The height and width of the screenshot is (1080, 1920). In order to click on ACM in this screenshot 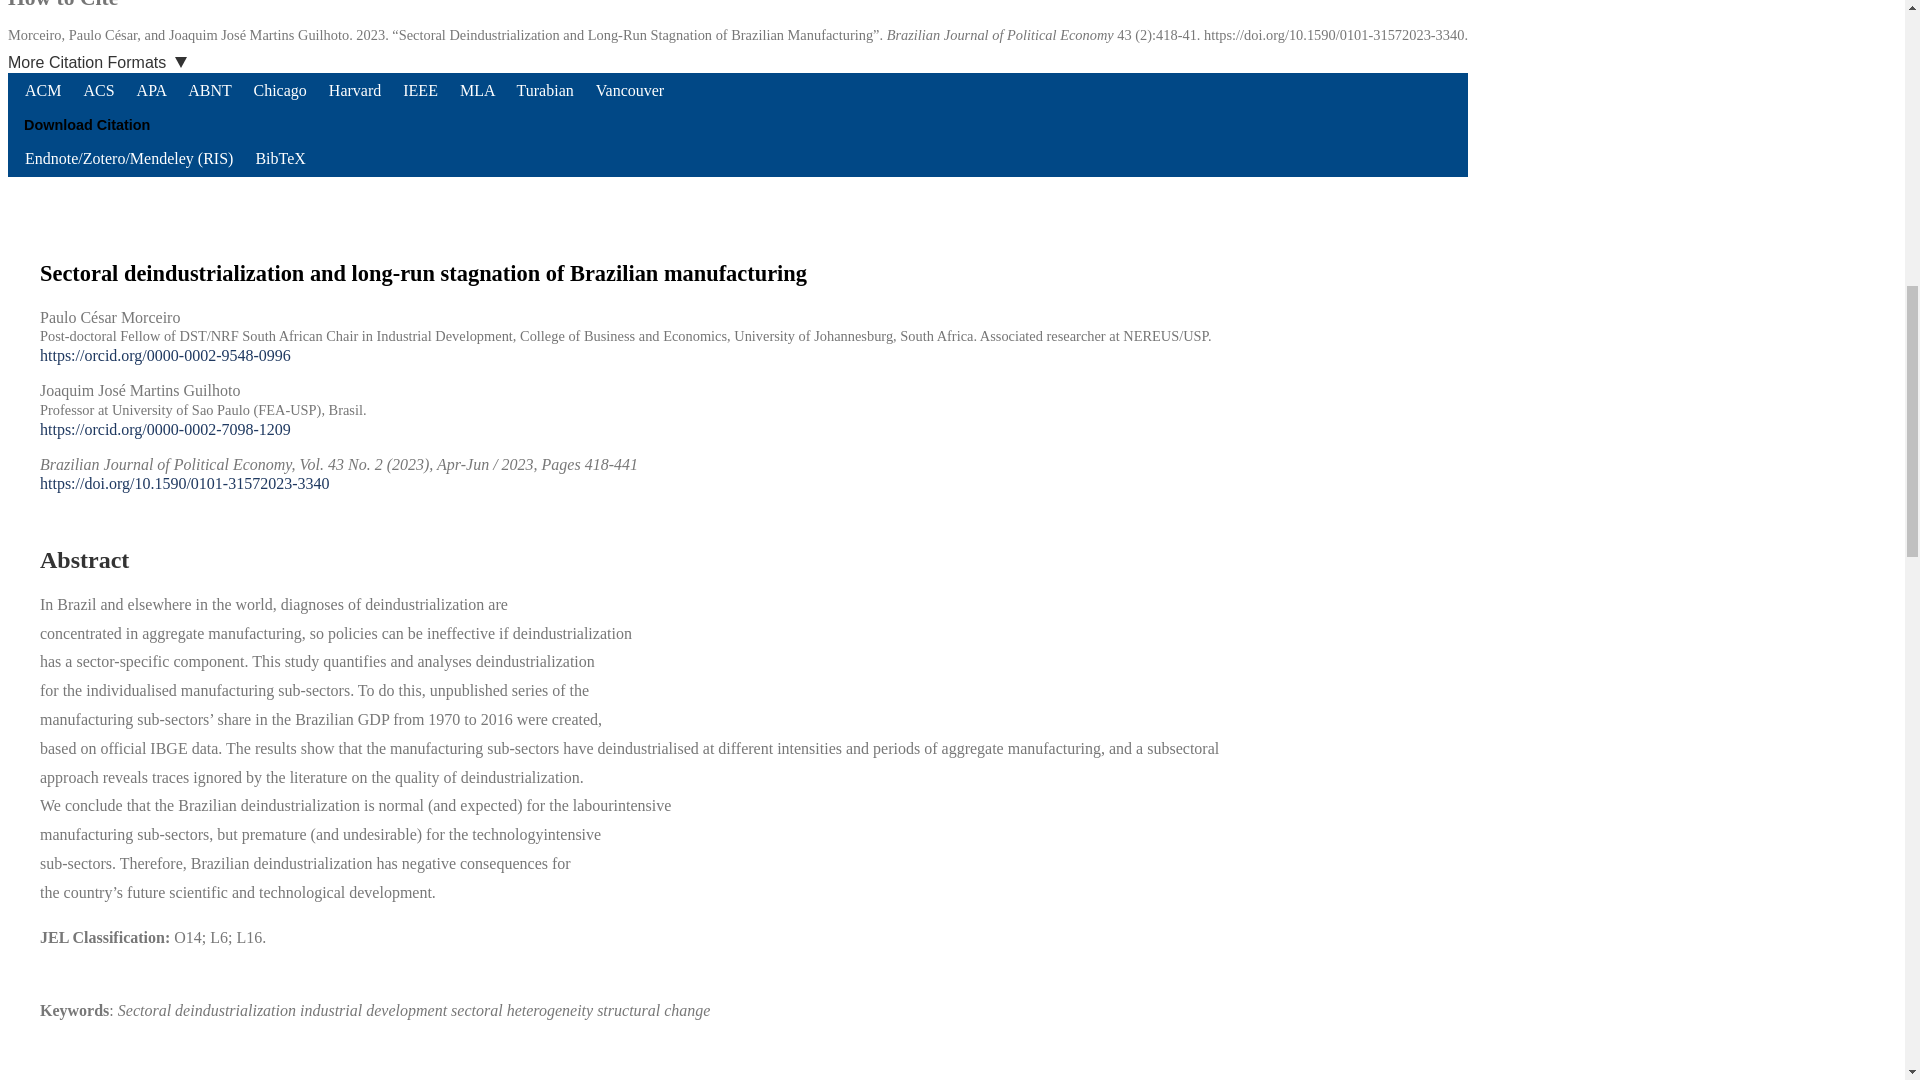, I will do `click(44, 90)`.